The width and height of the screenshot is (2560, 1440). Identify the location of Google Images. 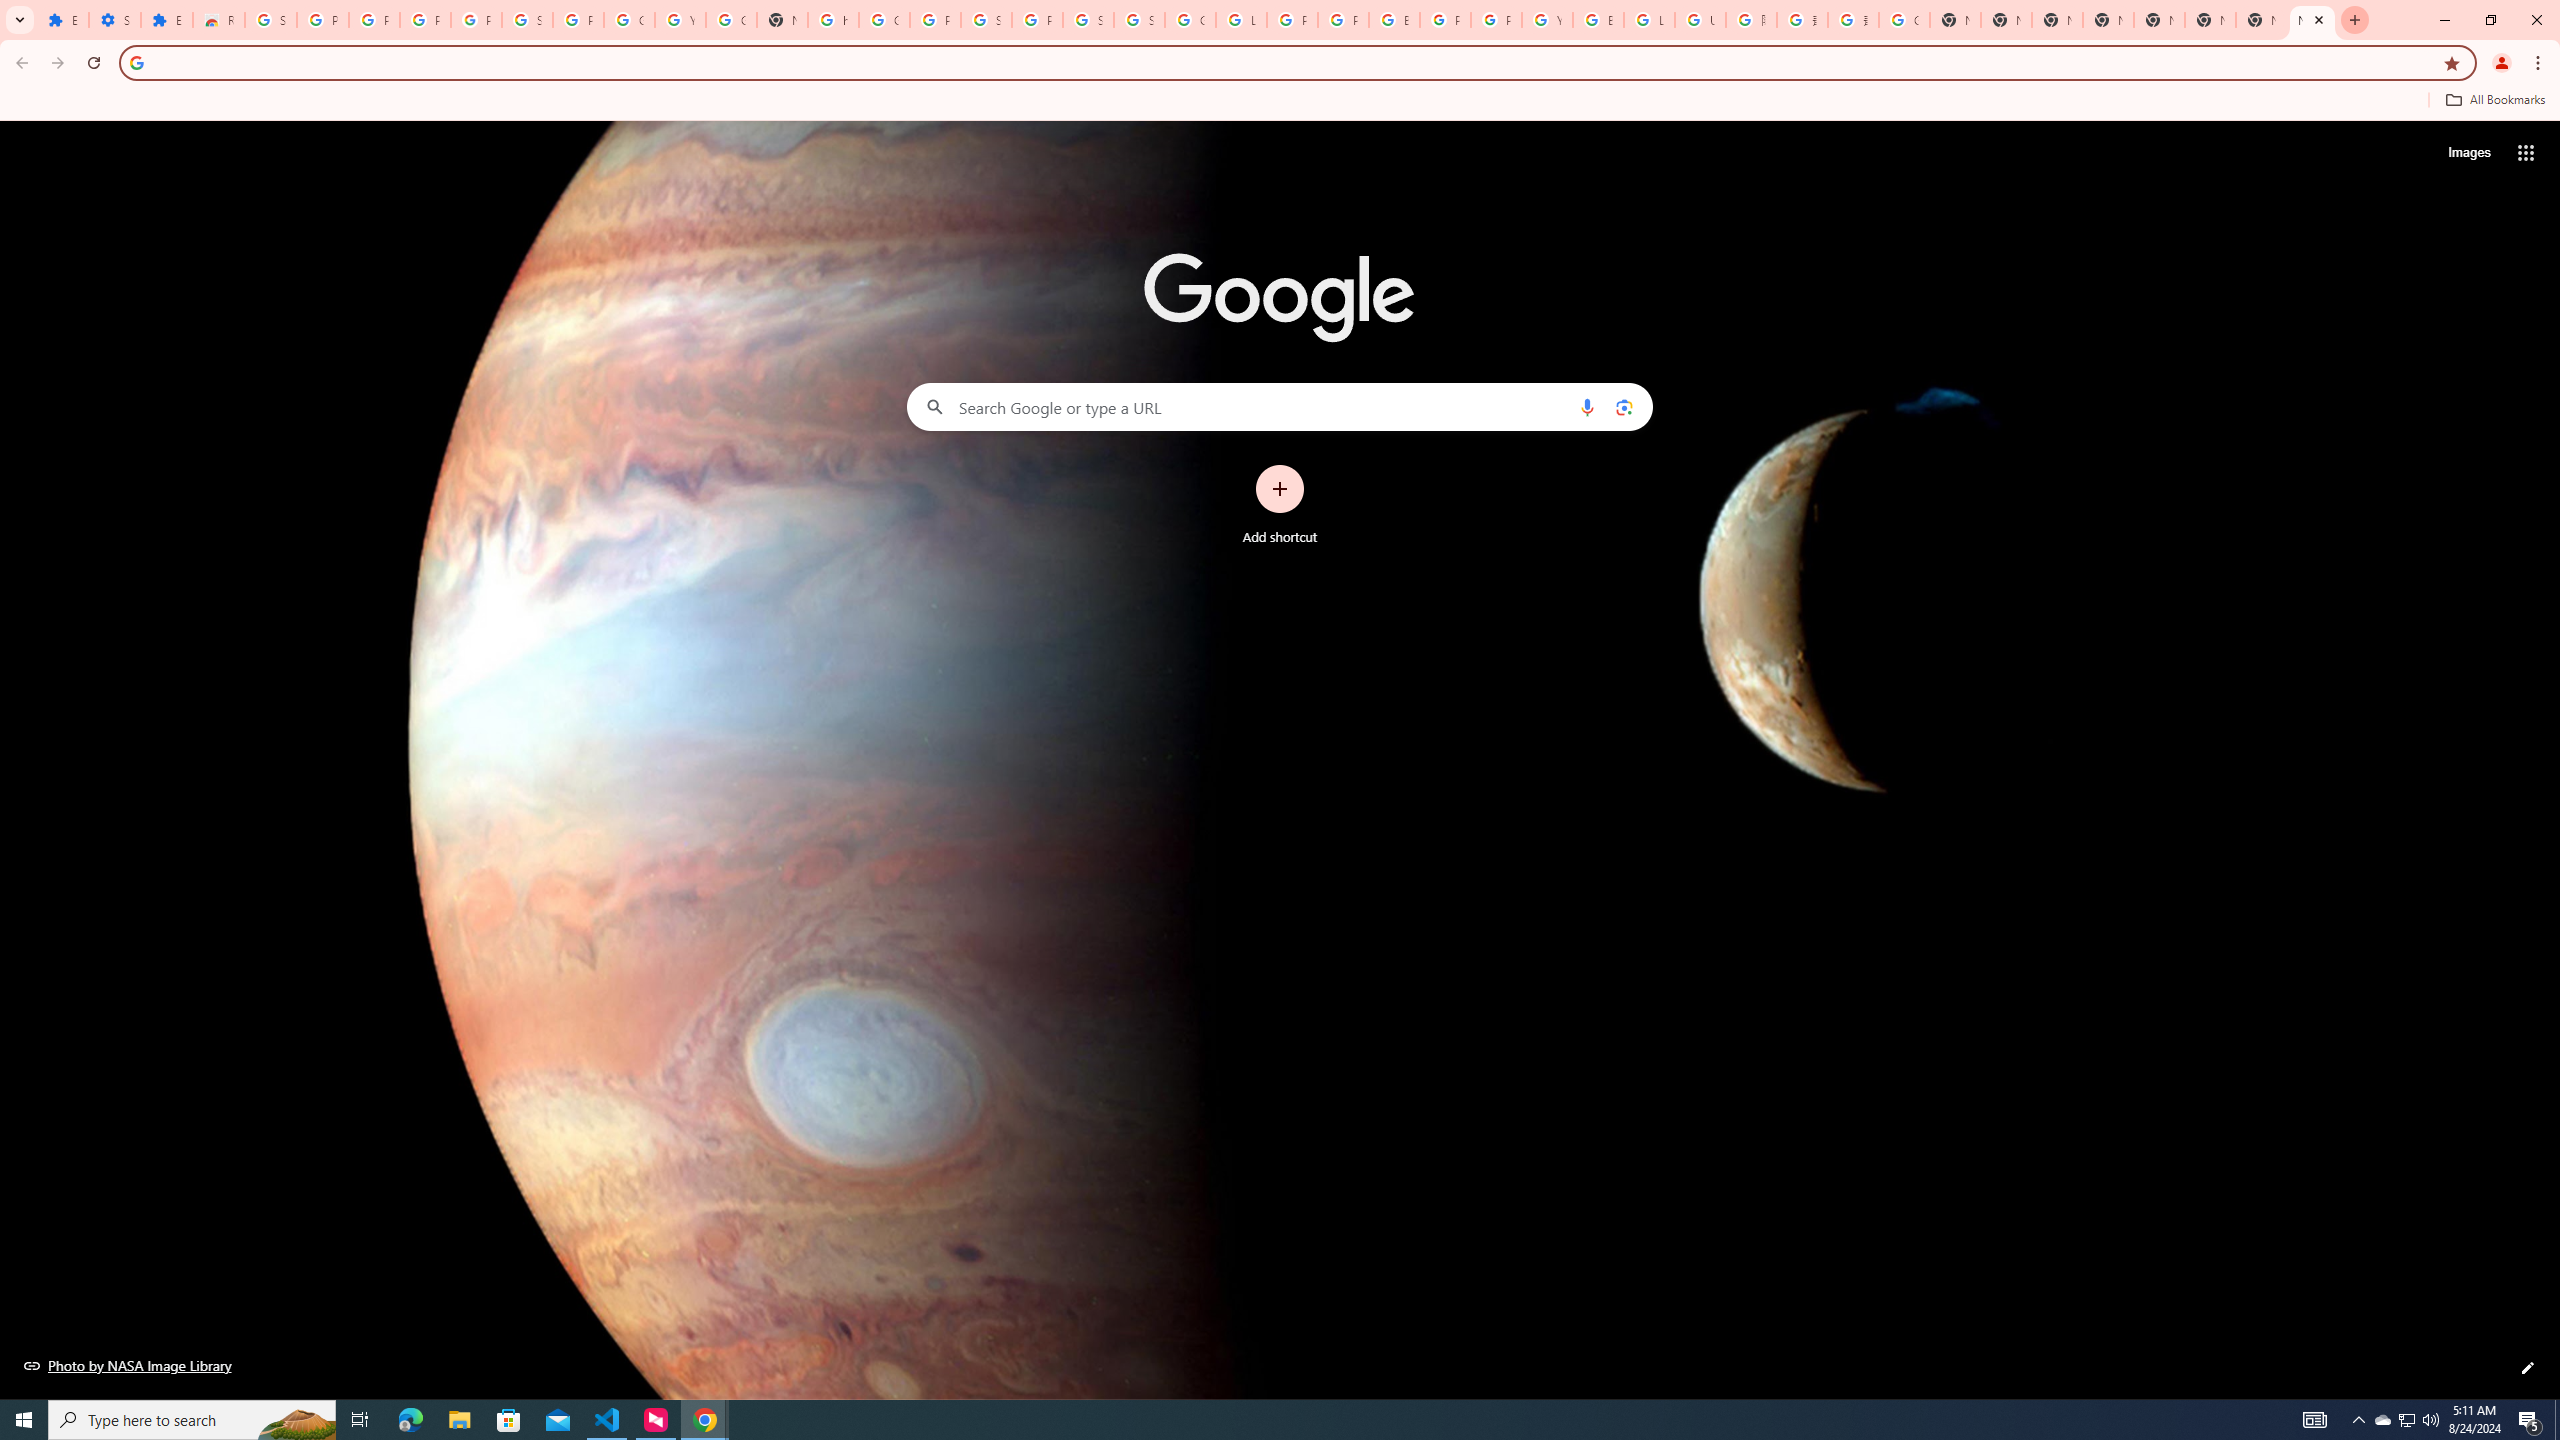
(1902, 20).